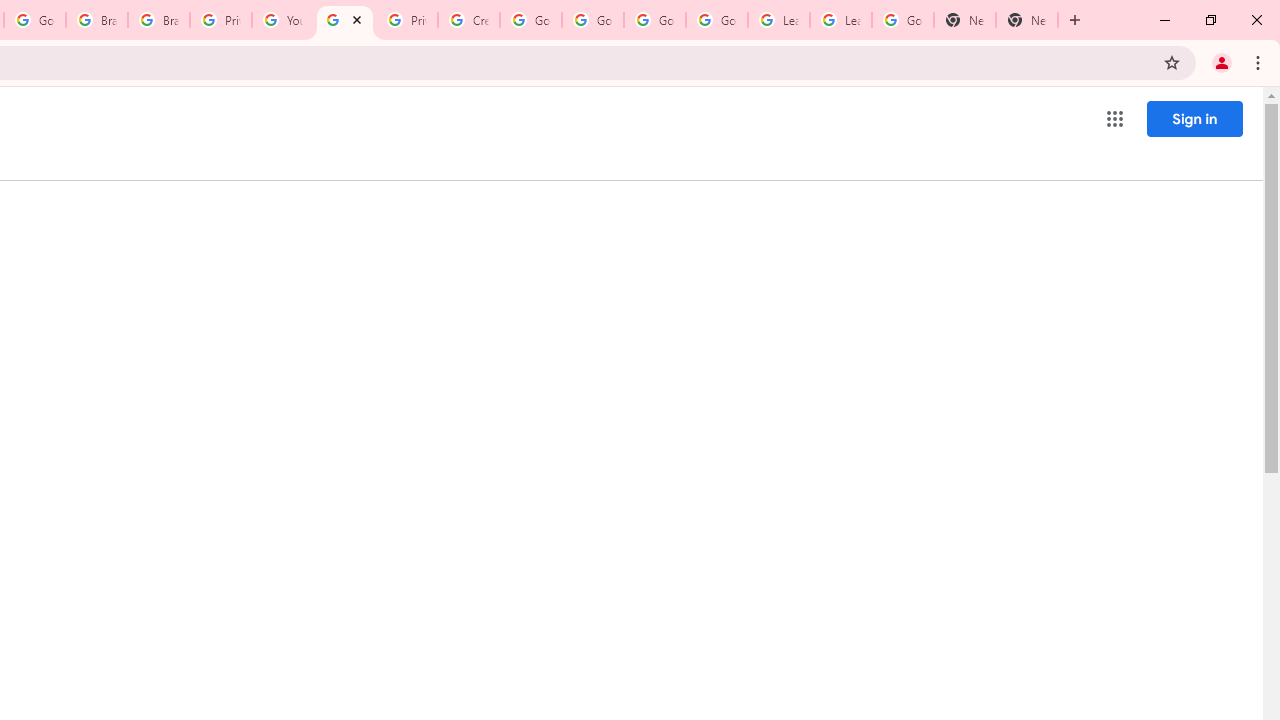  What do you see at coordinates (716, 20) in the screenshot?
I see `Google Account Help` at bounding box center [716, 20].